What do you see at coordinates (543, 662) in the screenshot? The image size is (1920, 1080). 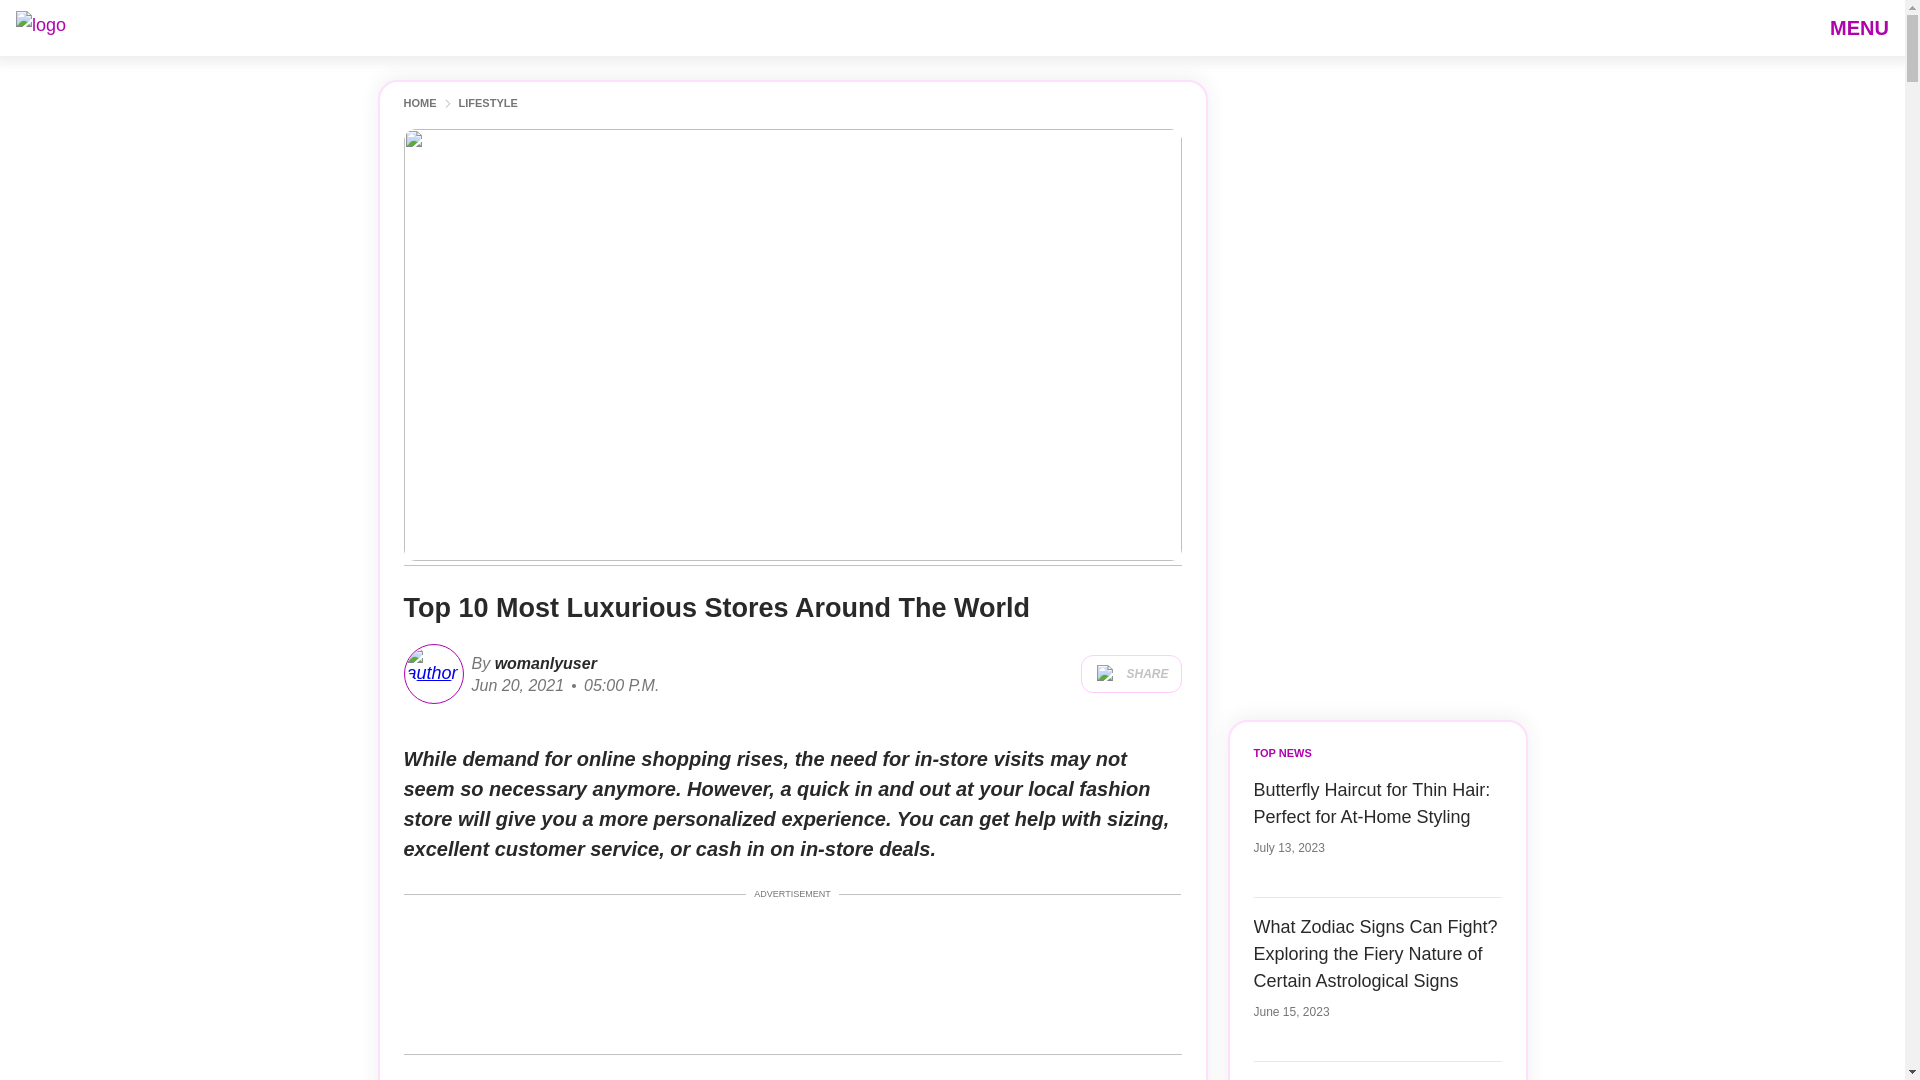 I see `womanlyuser` at bounding box center [543, 662].